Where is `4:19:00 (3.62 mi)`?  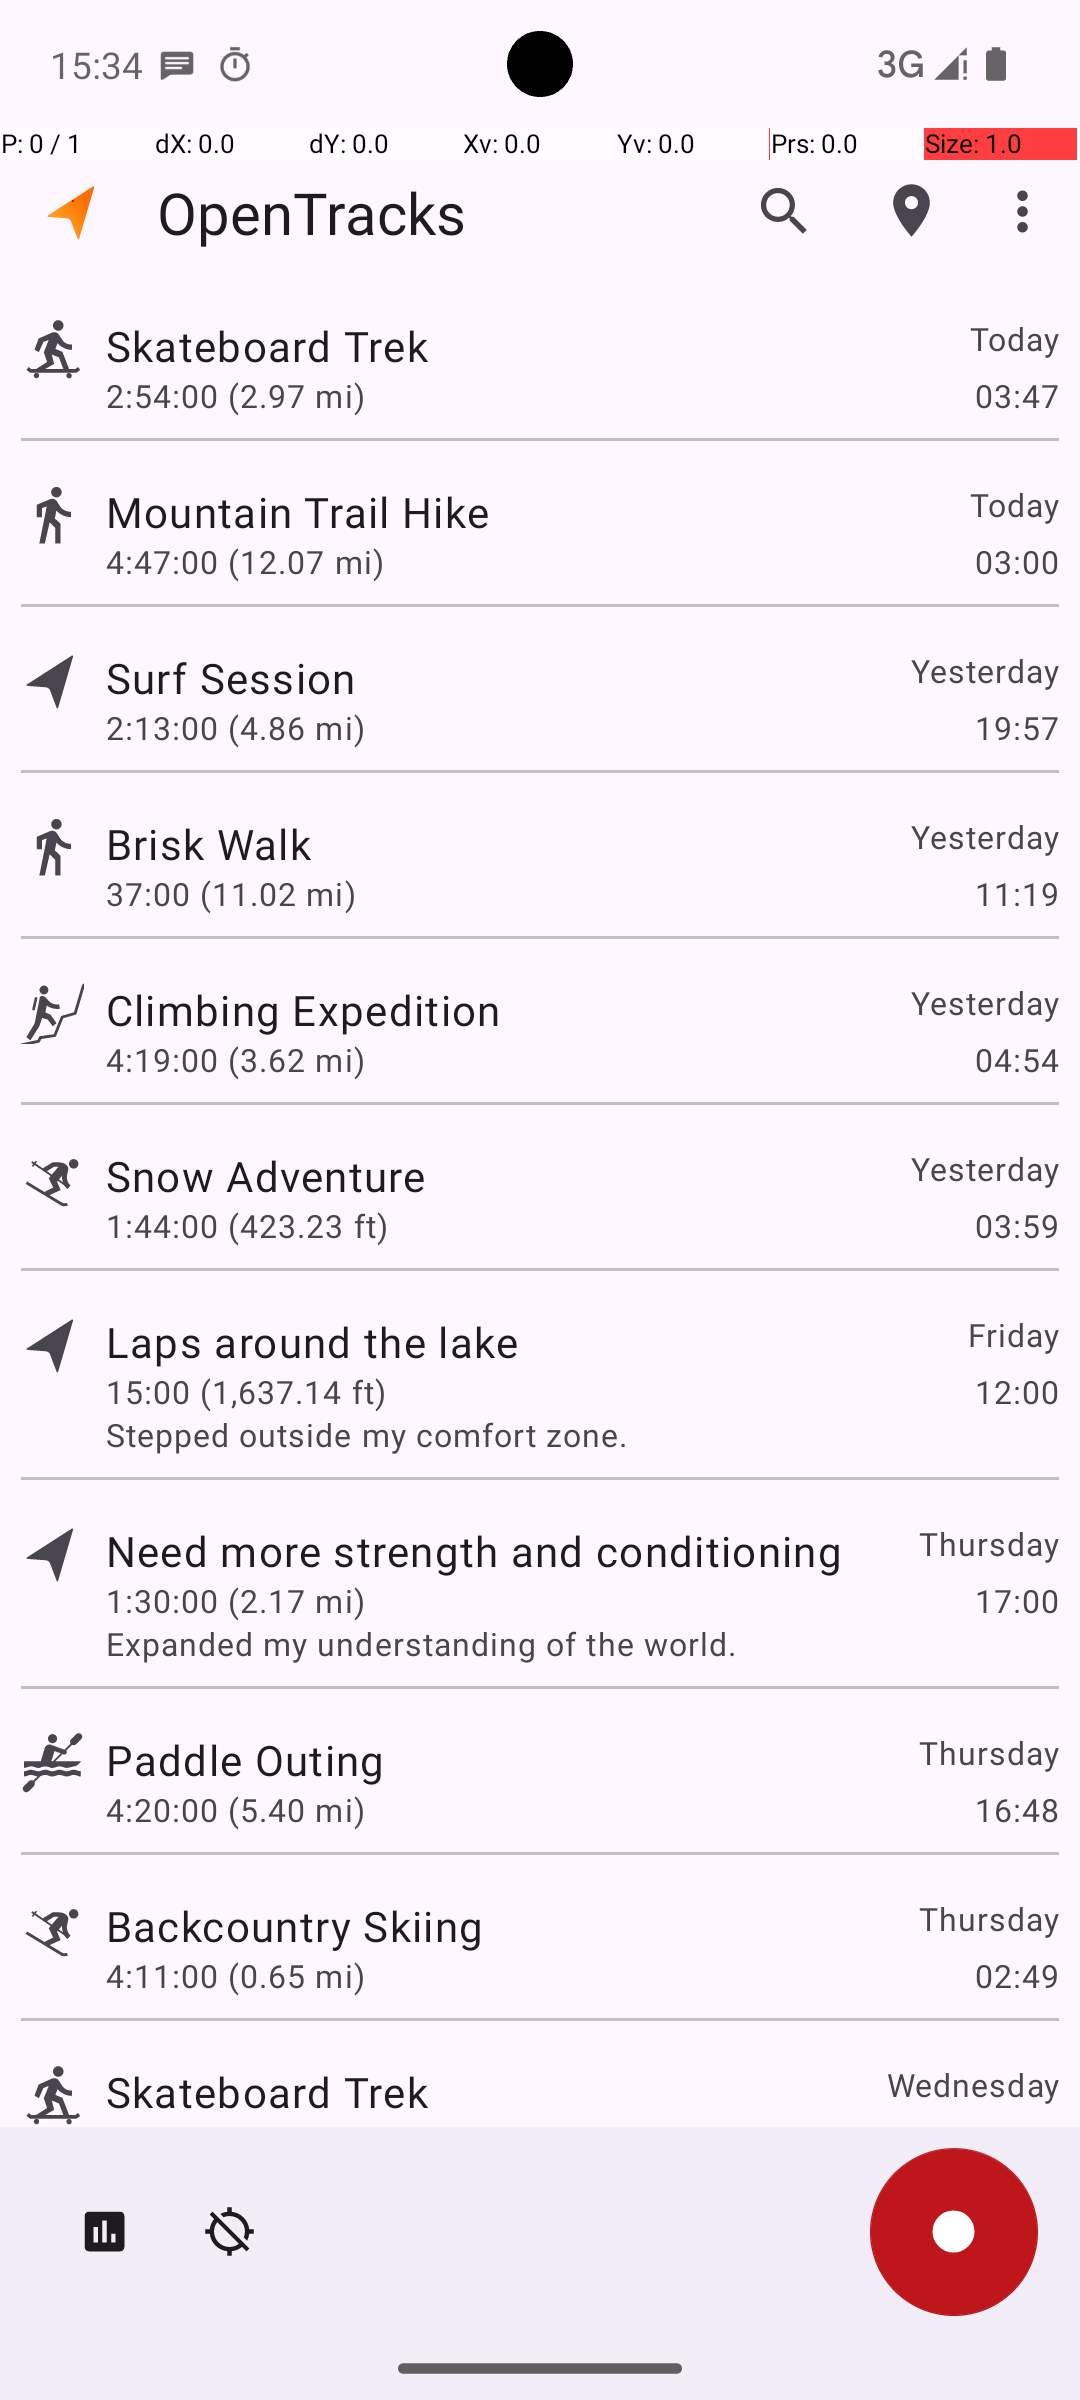 4:19:00 (3.62 mi) is located at coordinates (236, 1060).